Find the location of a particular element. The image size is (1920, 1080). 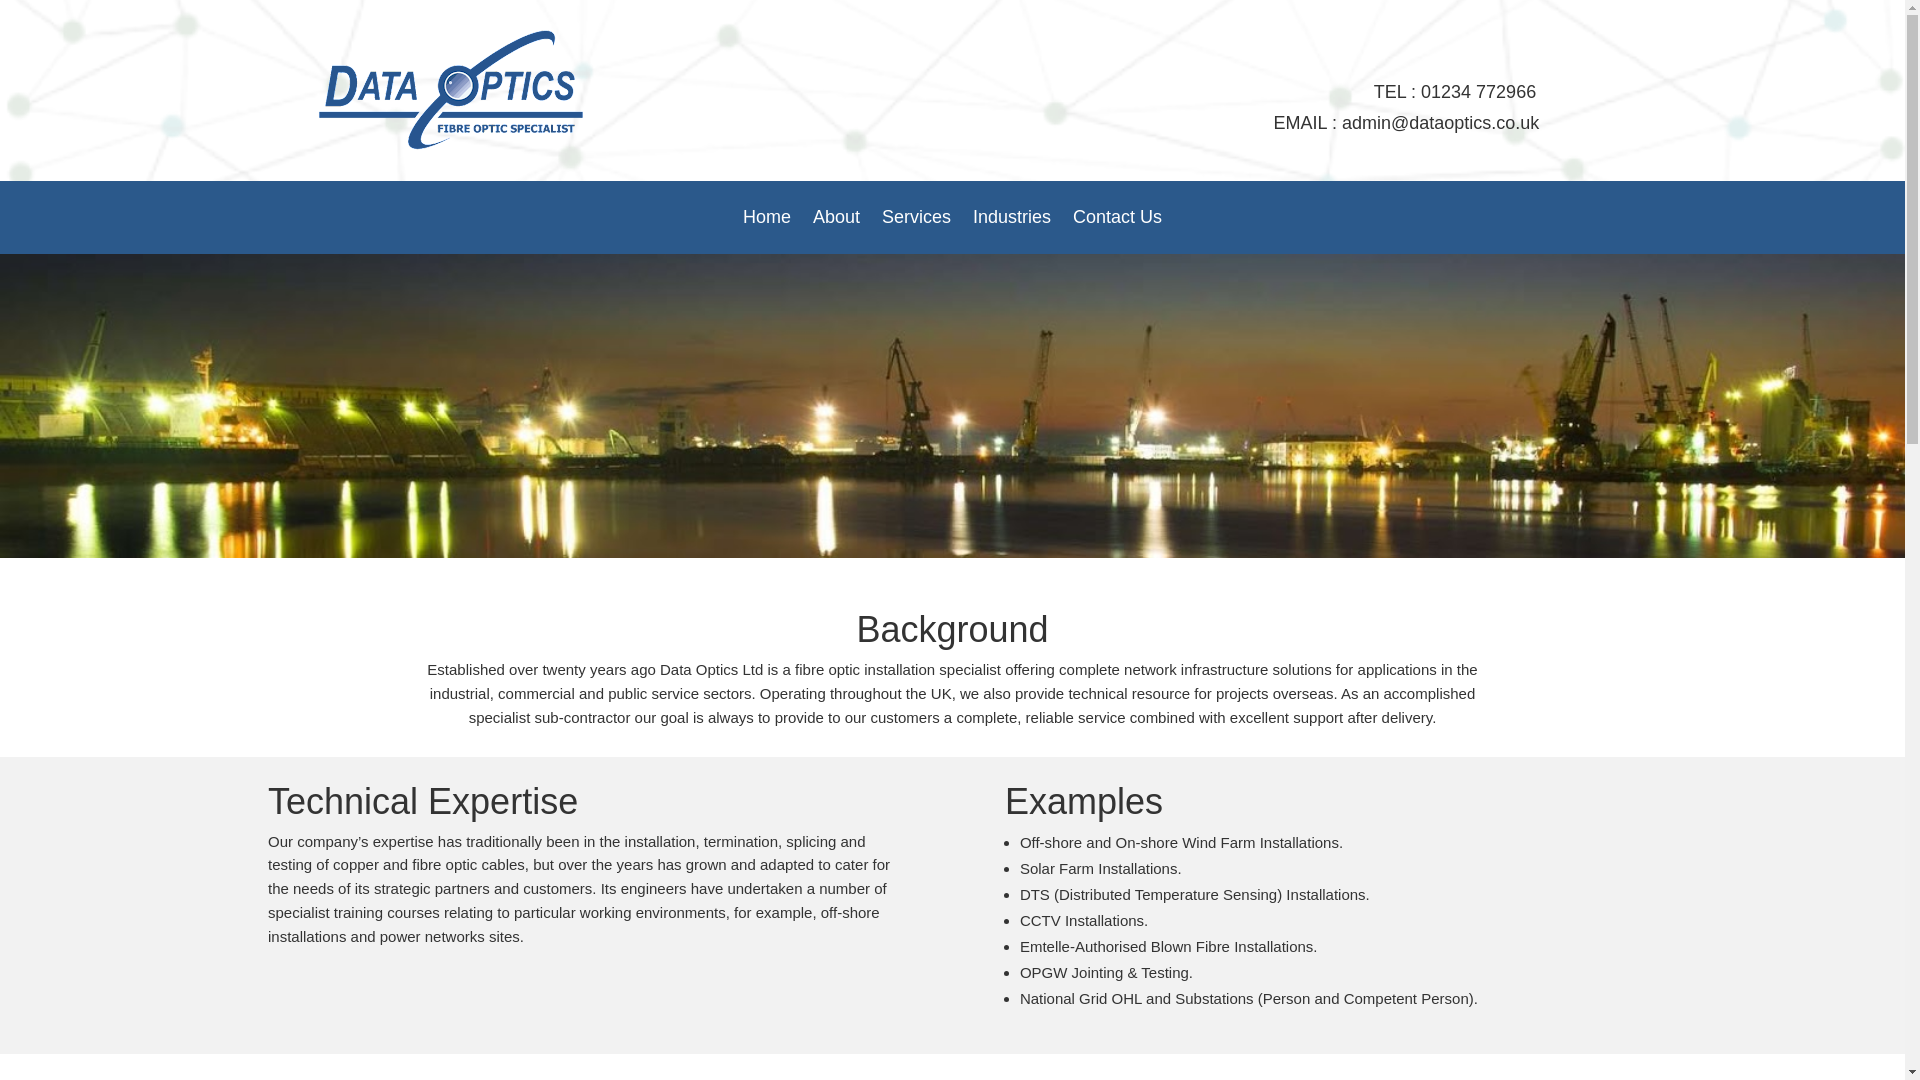

Services is located at coordinates (916, 220).